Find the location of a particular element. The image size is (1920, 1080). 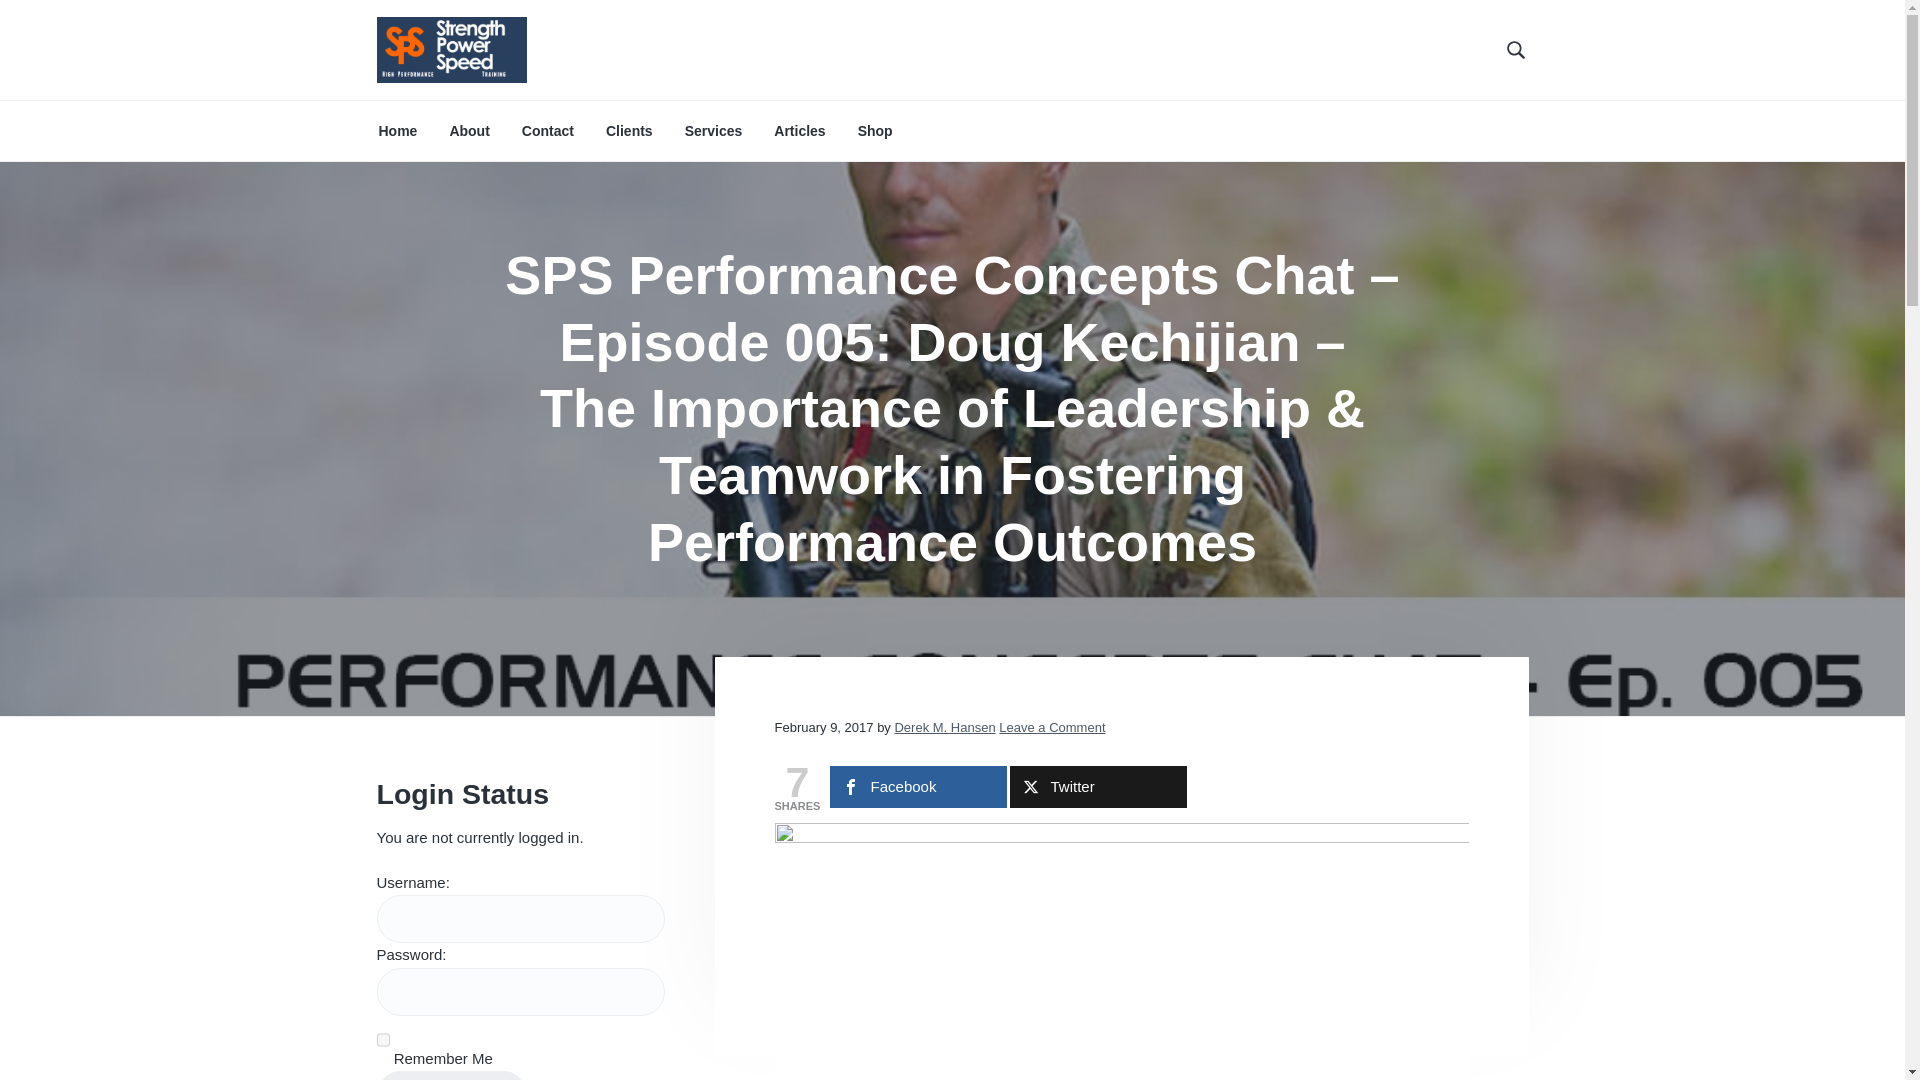

Derek M. Hansen is located at coordinates (944, 728).